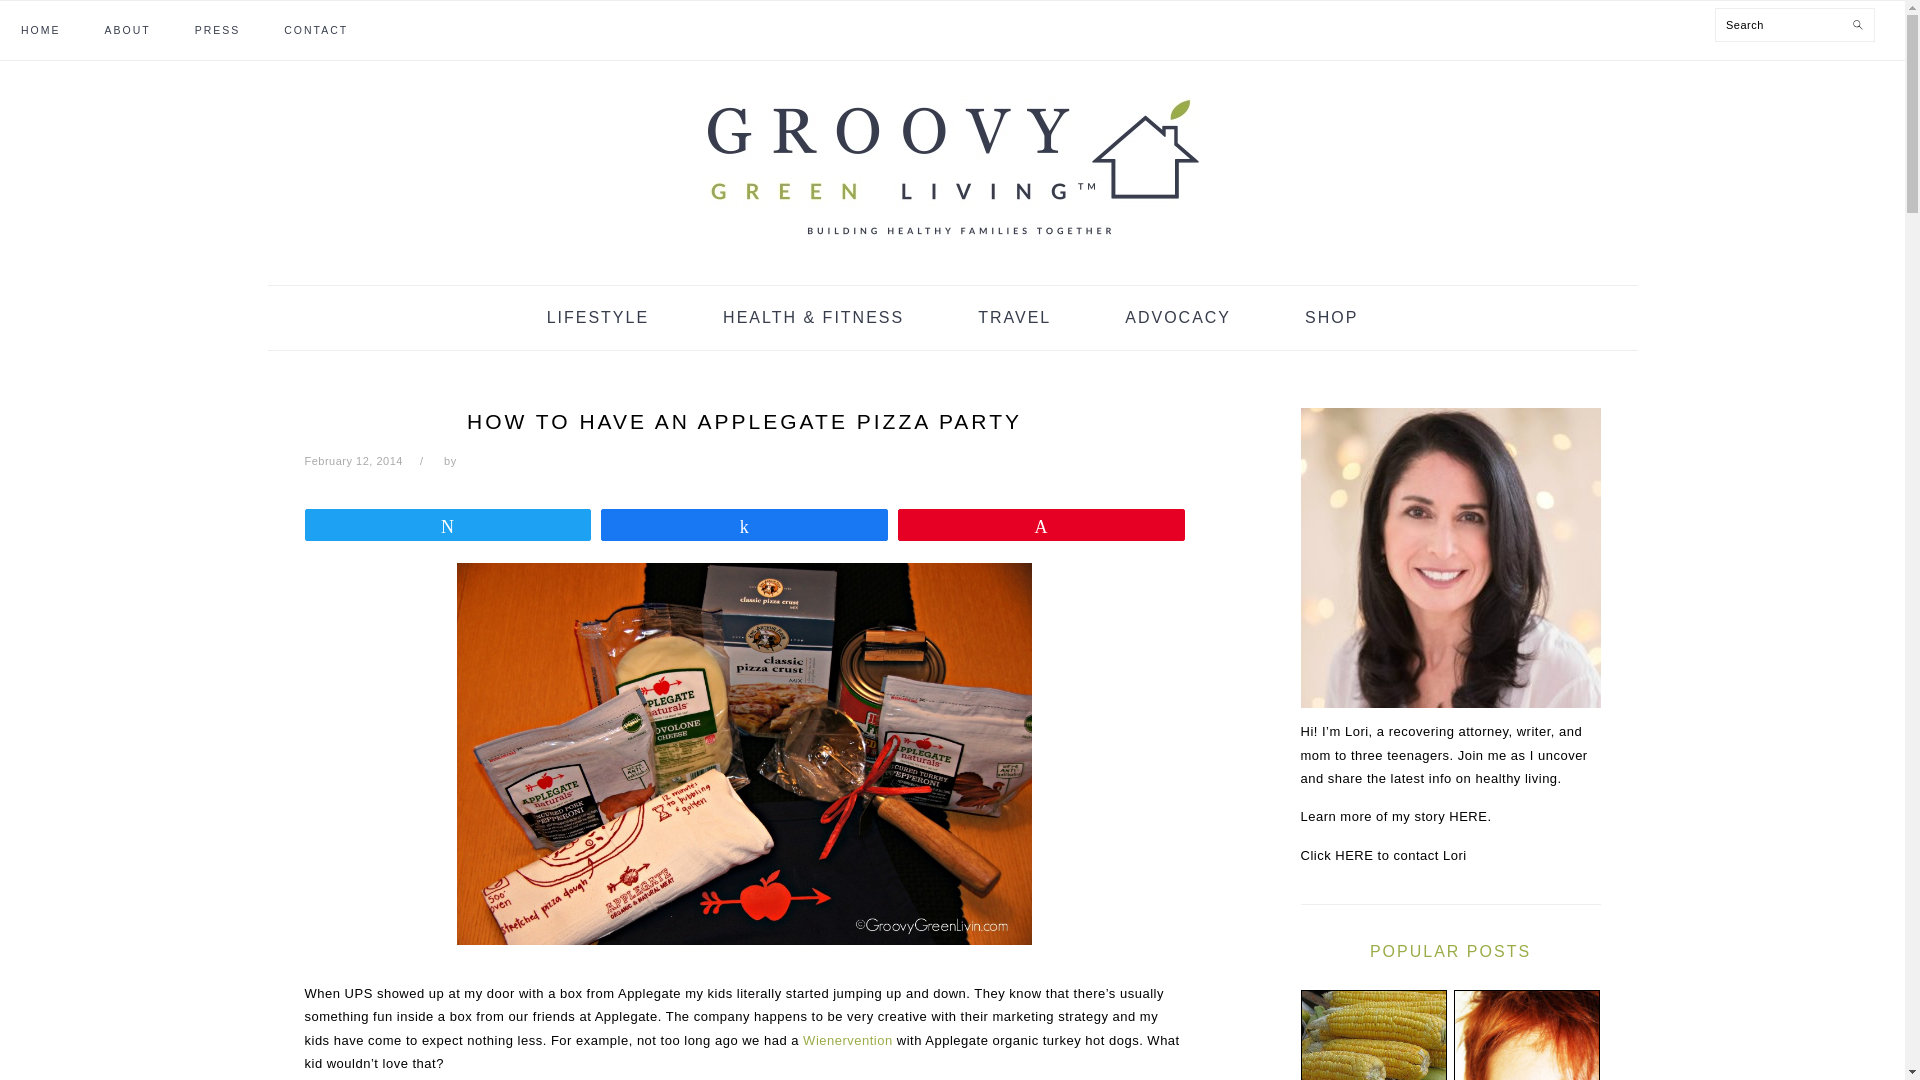 This screenshot has height=1080, width=1920. Describe the element at coordinates (744, 754) in the screenshot. I see `Groovy Green Livin Applegate` at that location.